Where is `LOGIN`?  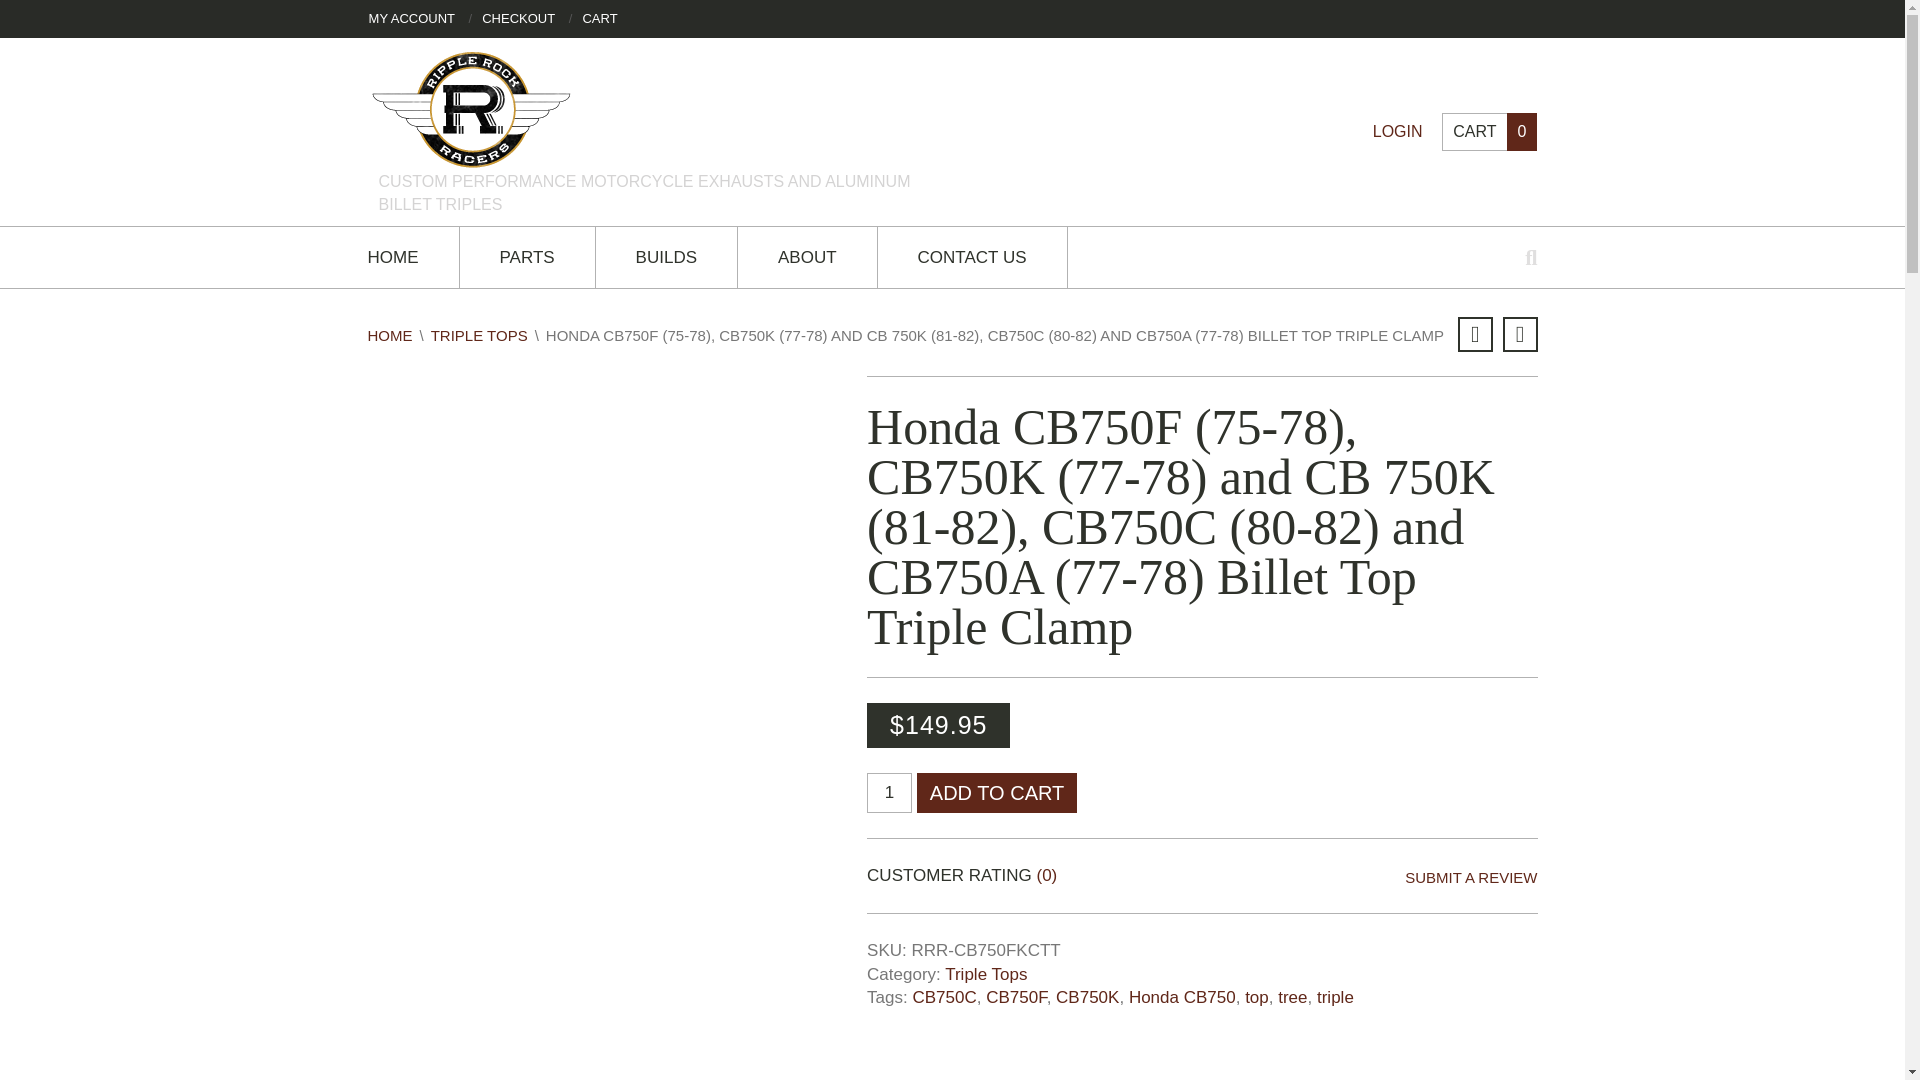 LOGIN is located at coordinates (1397, 132).